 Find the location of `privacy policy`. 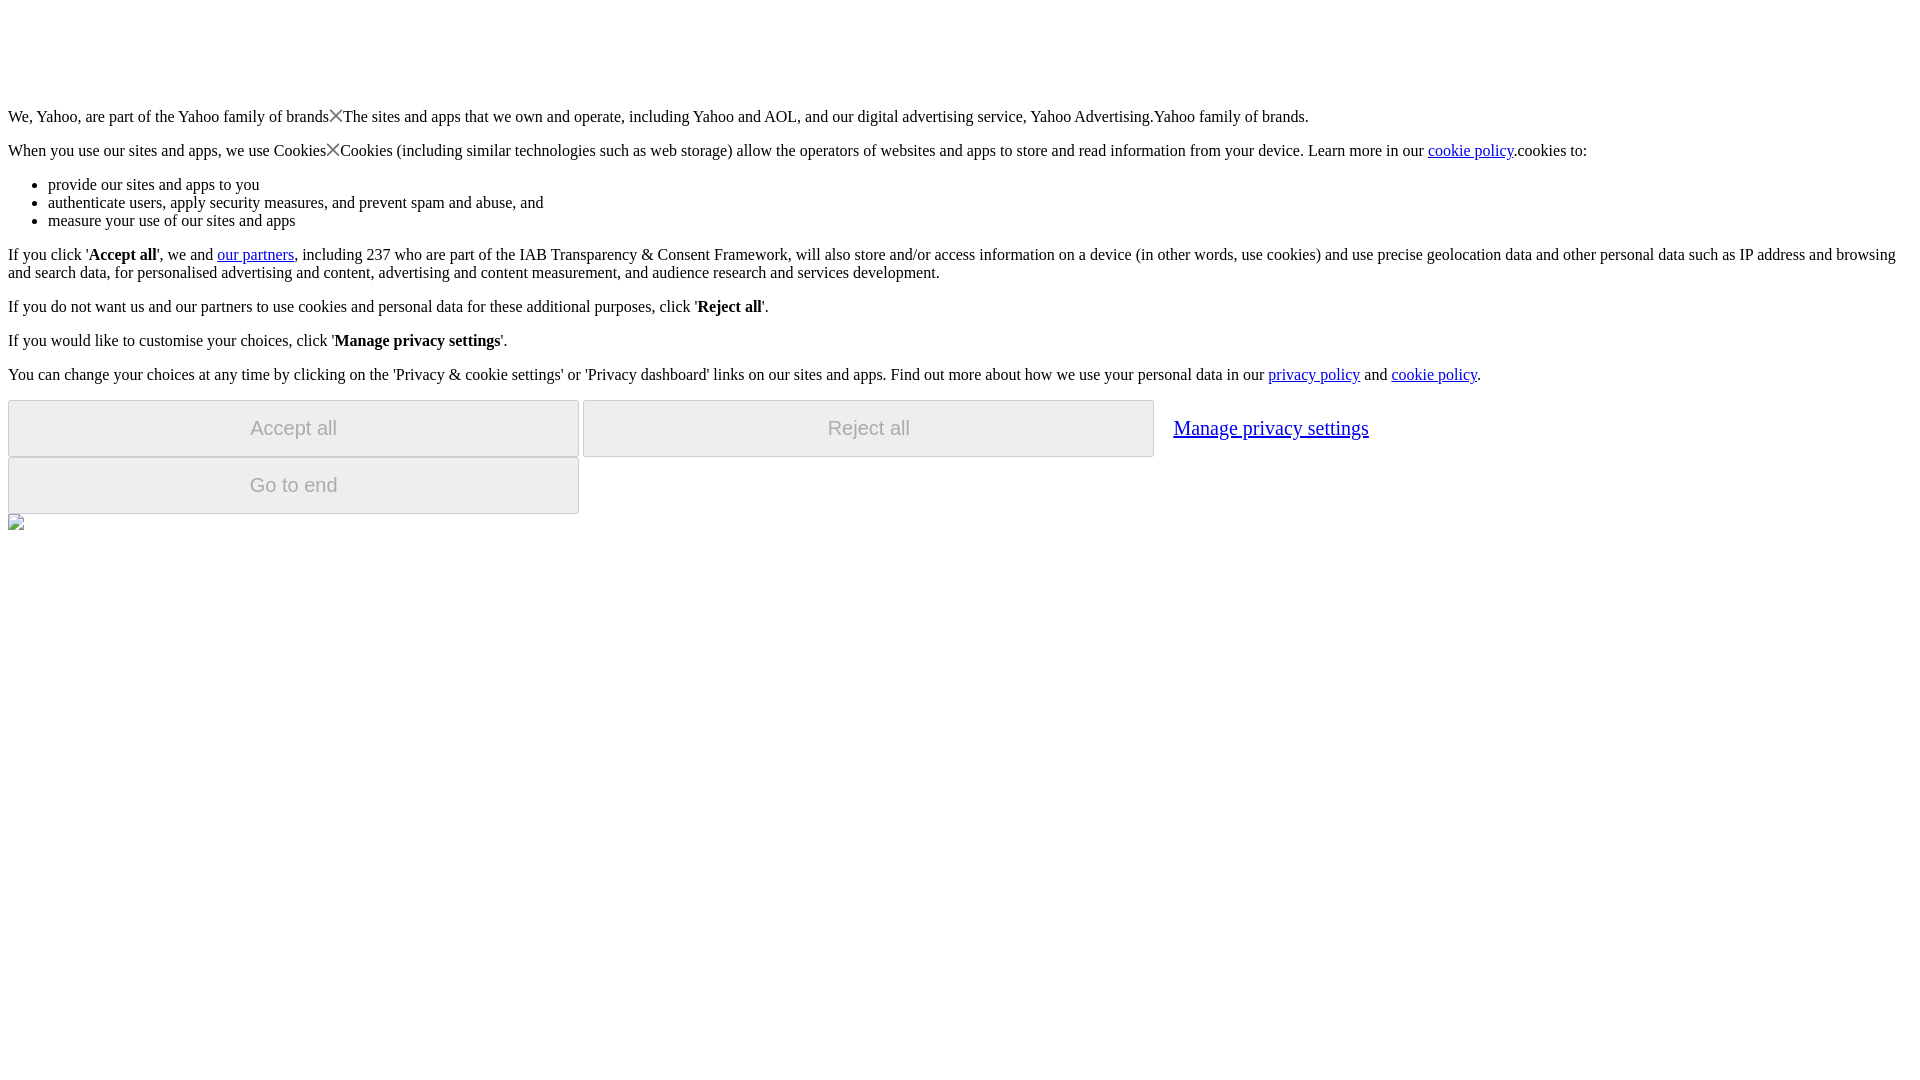

privacy policy is located at coordinates (1313, 374).